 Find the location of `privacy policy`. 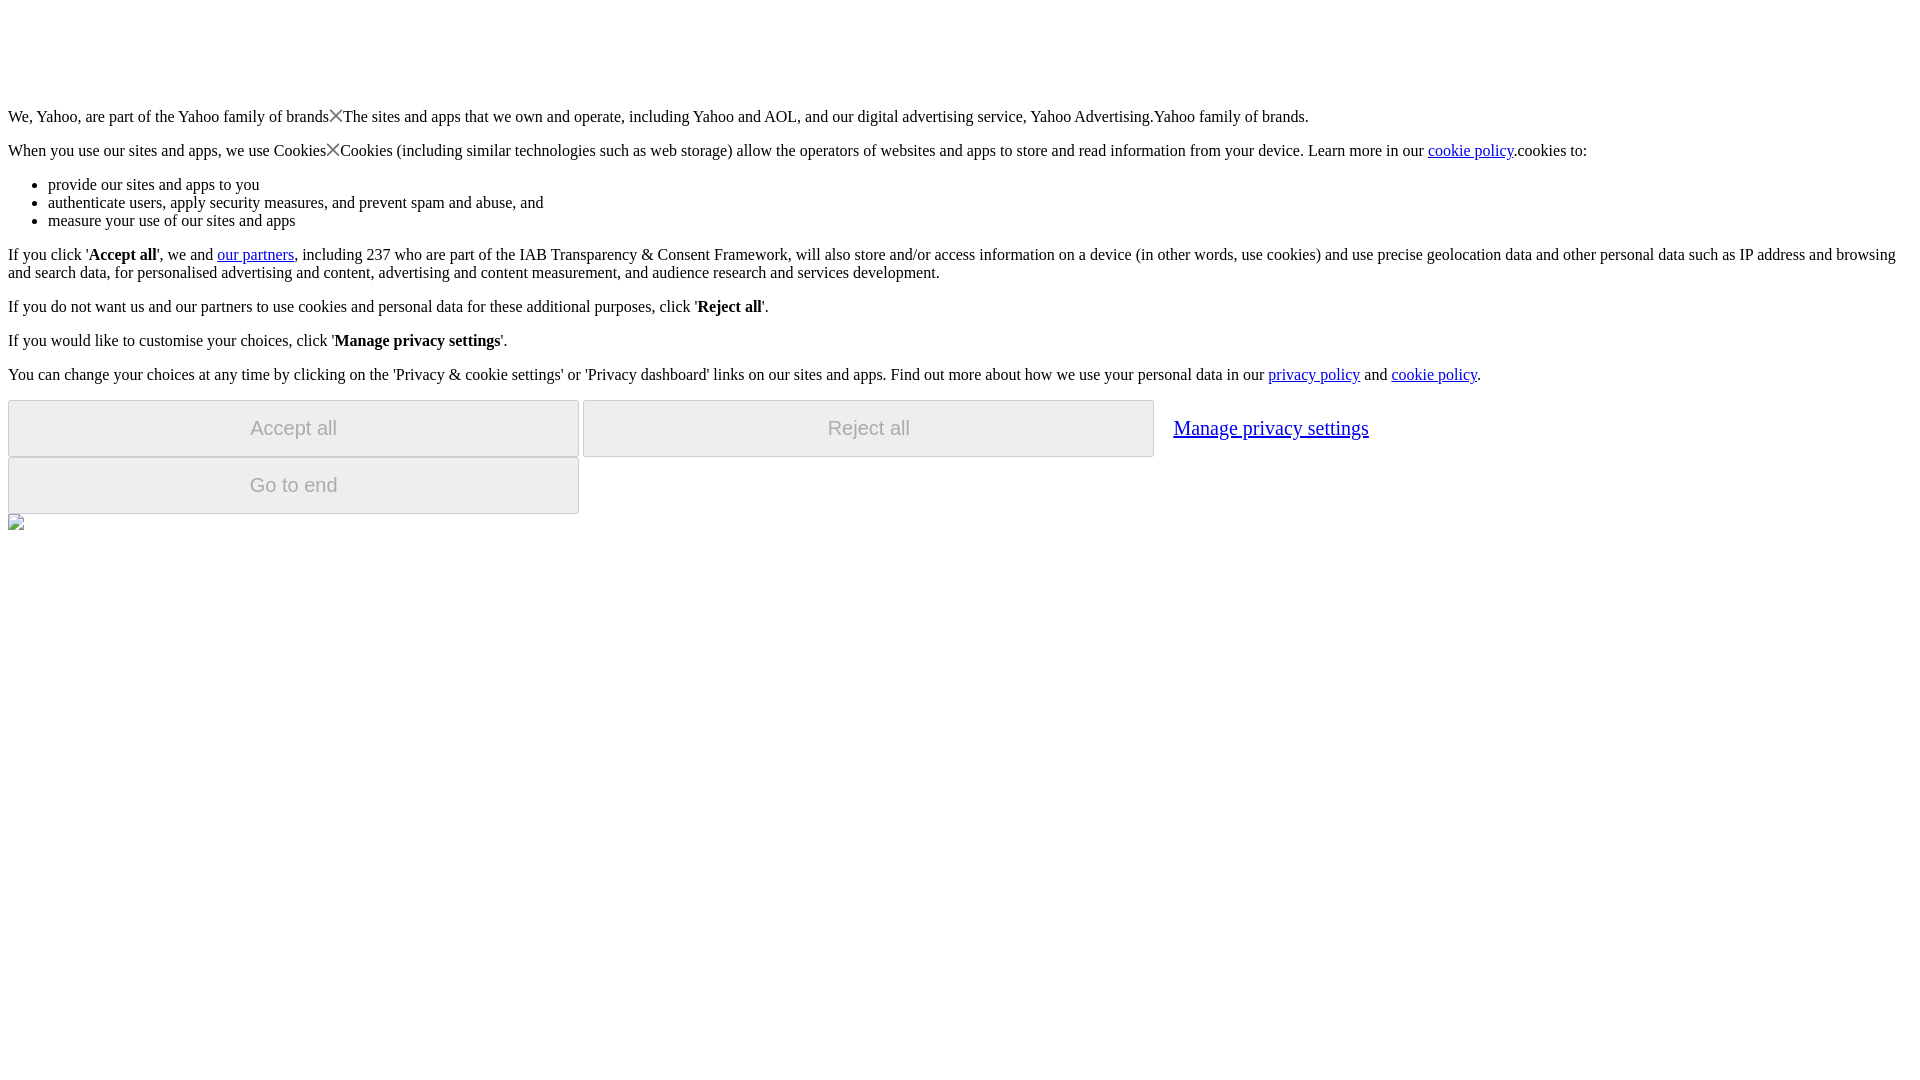

privacy policy is located at coordinates (1313, 374).